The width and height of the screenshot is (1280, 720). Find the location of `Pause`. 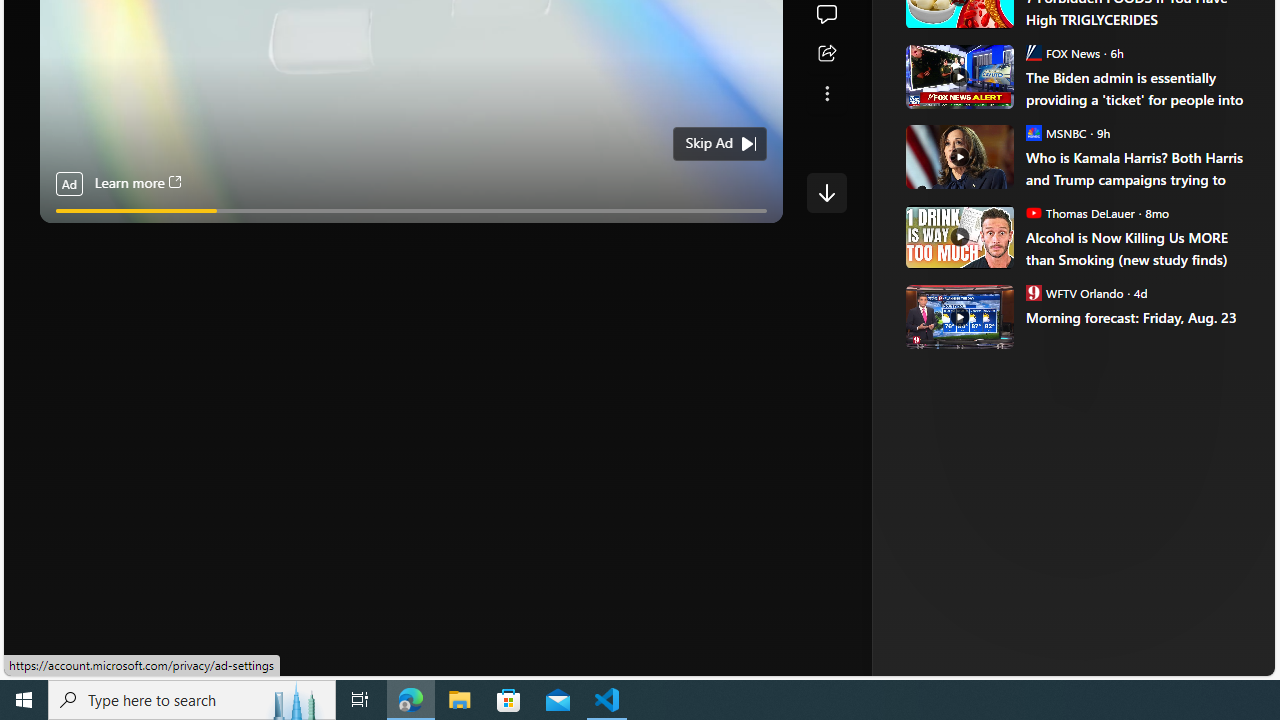

Pause is located at coordinates (68, 234).